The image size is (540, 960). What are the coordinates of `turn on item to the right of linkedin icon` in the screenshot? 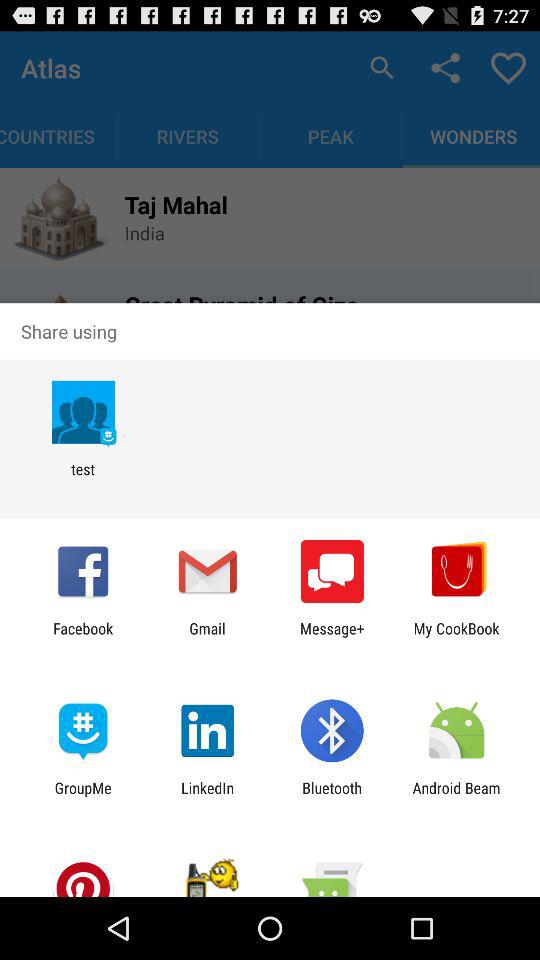 It's located at (332, 796).